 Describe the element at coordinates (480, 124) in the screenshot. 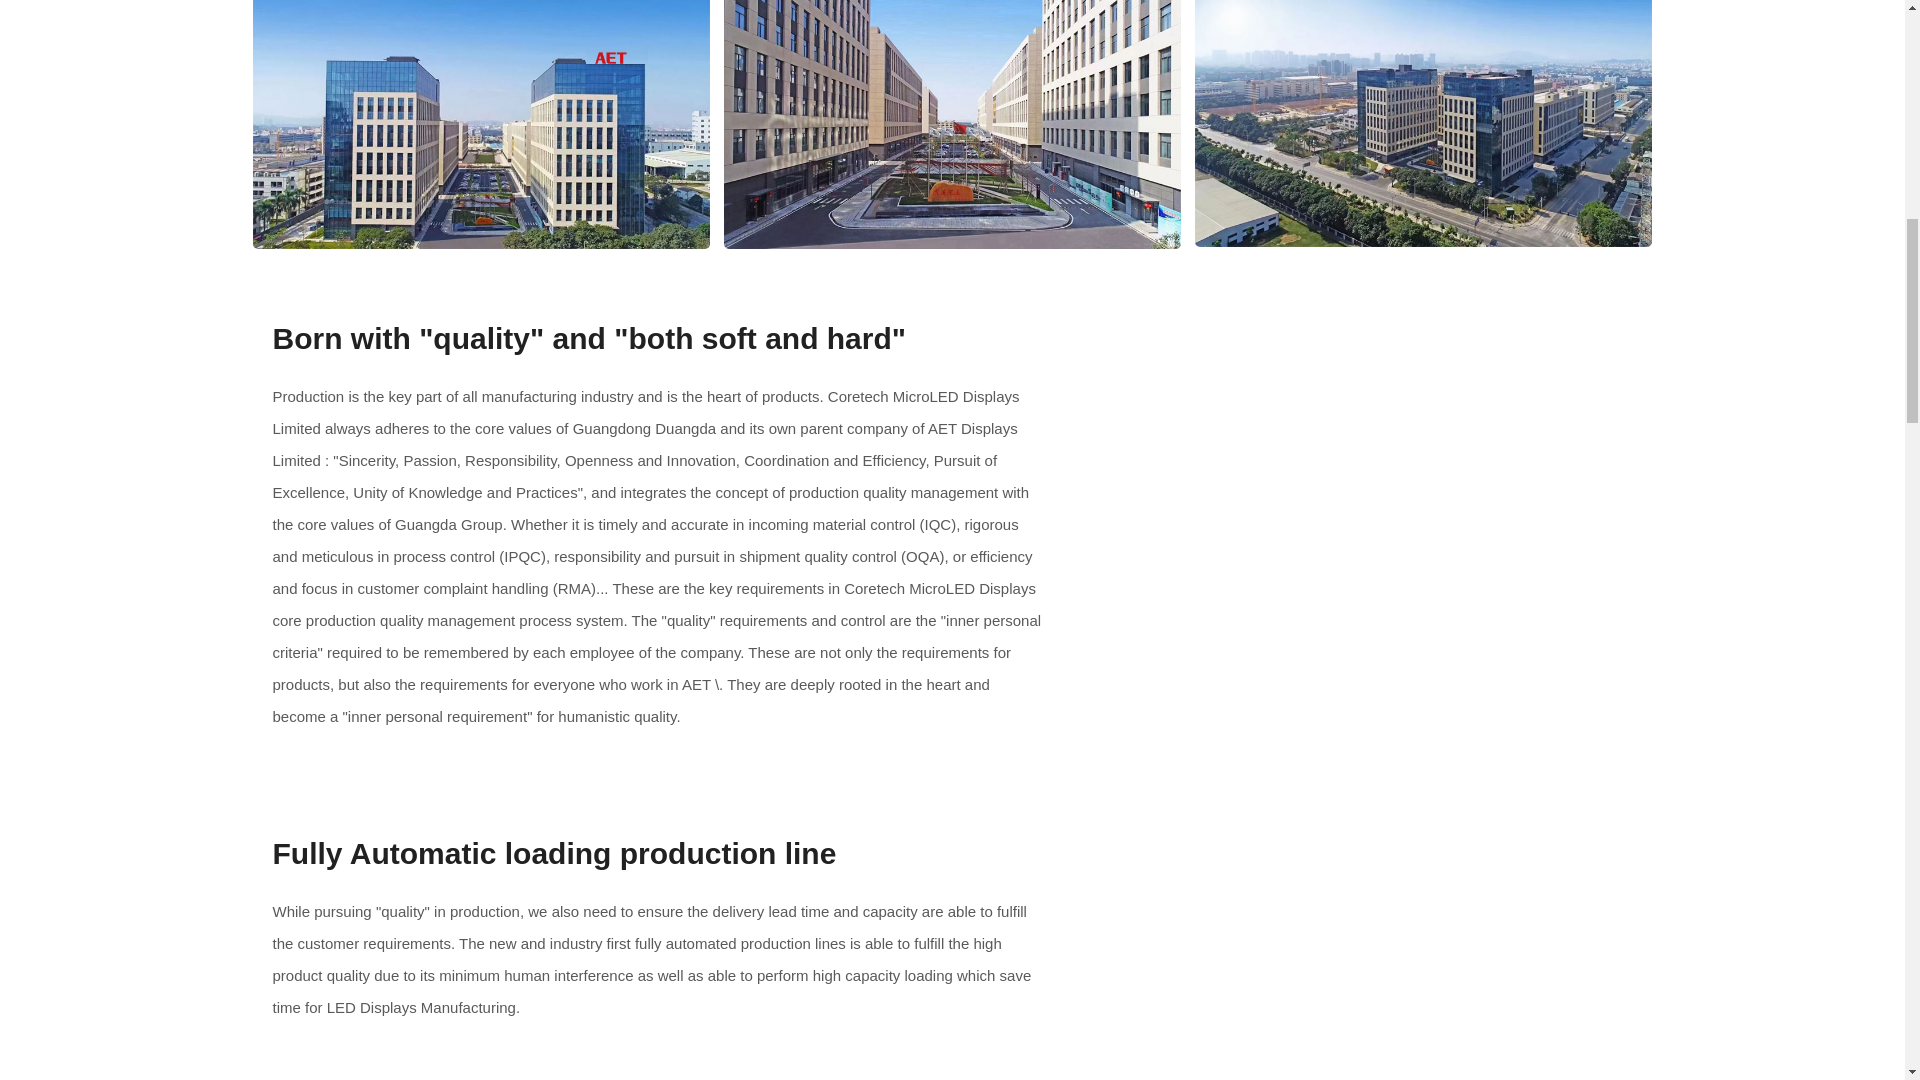

I see `pic` at that location.